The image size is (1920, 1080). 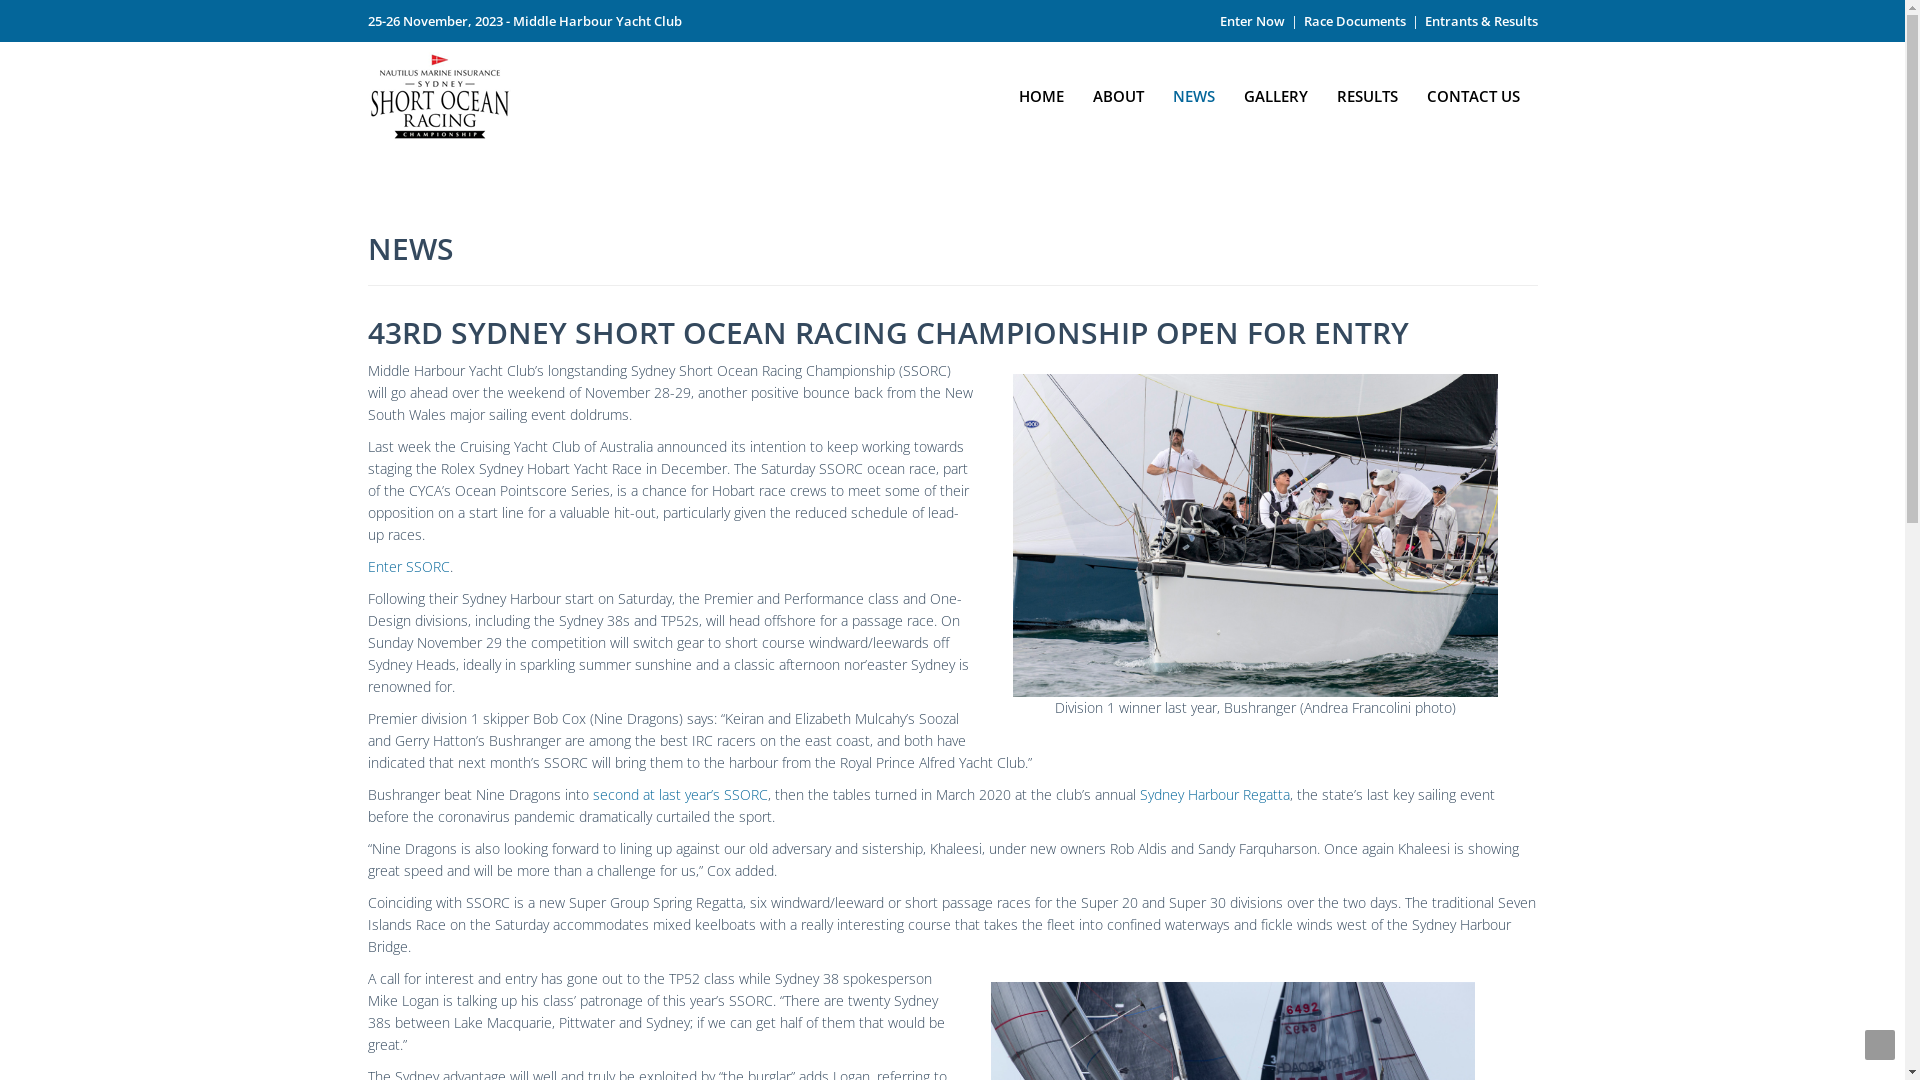 I want to click on Entrants & Results, so click(x=1480, y=21).